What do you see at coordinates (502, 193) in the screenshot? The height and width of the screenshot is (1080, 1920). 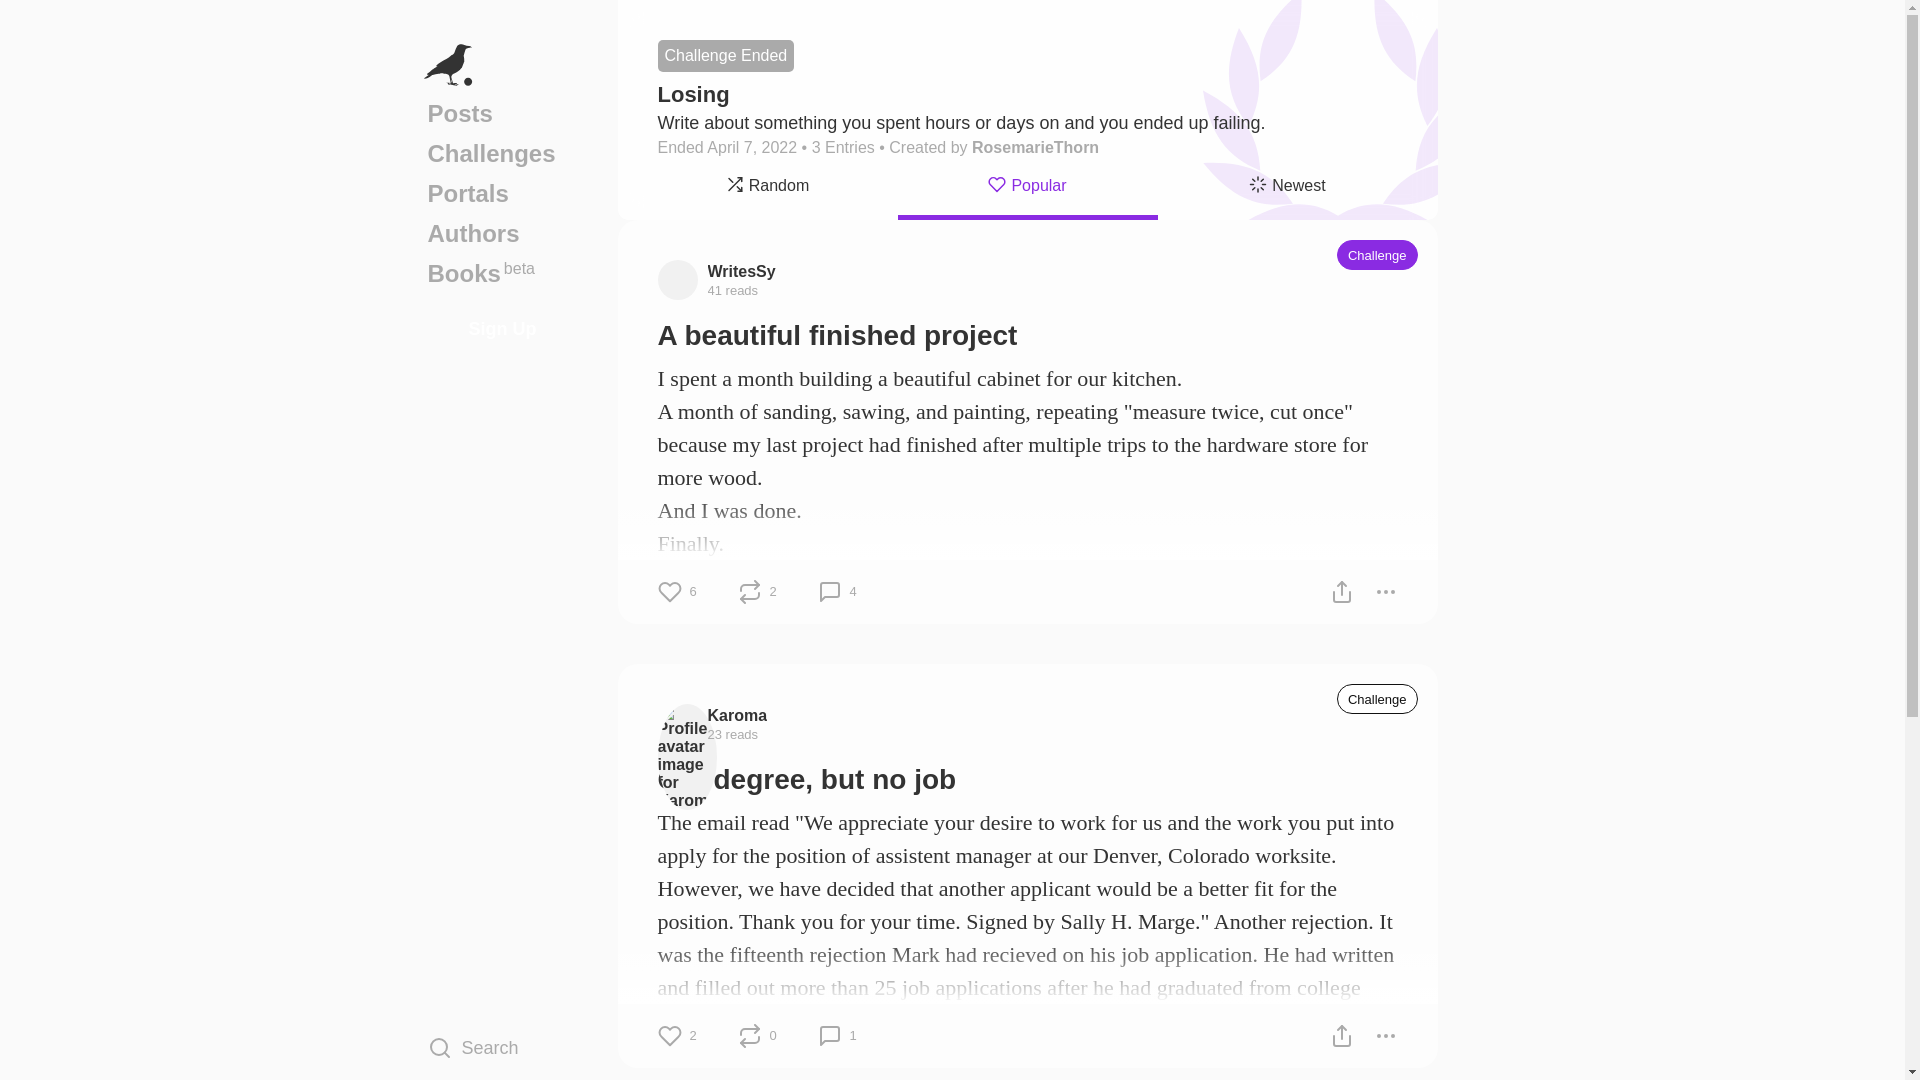 I see `Portals` at bounding box center [502, 193].